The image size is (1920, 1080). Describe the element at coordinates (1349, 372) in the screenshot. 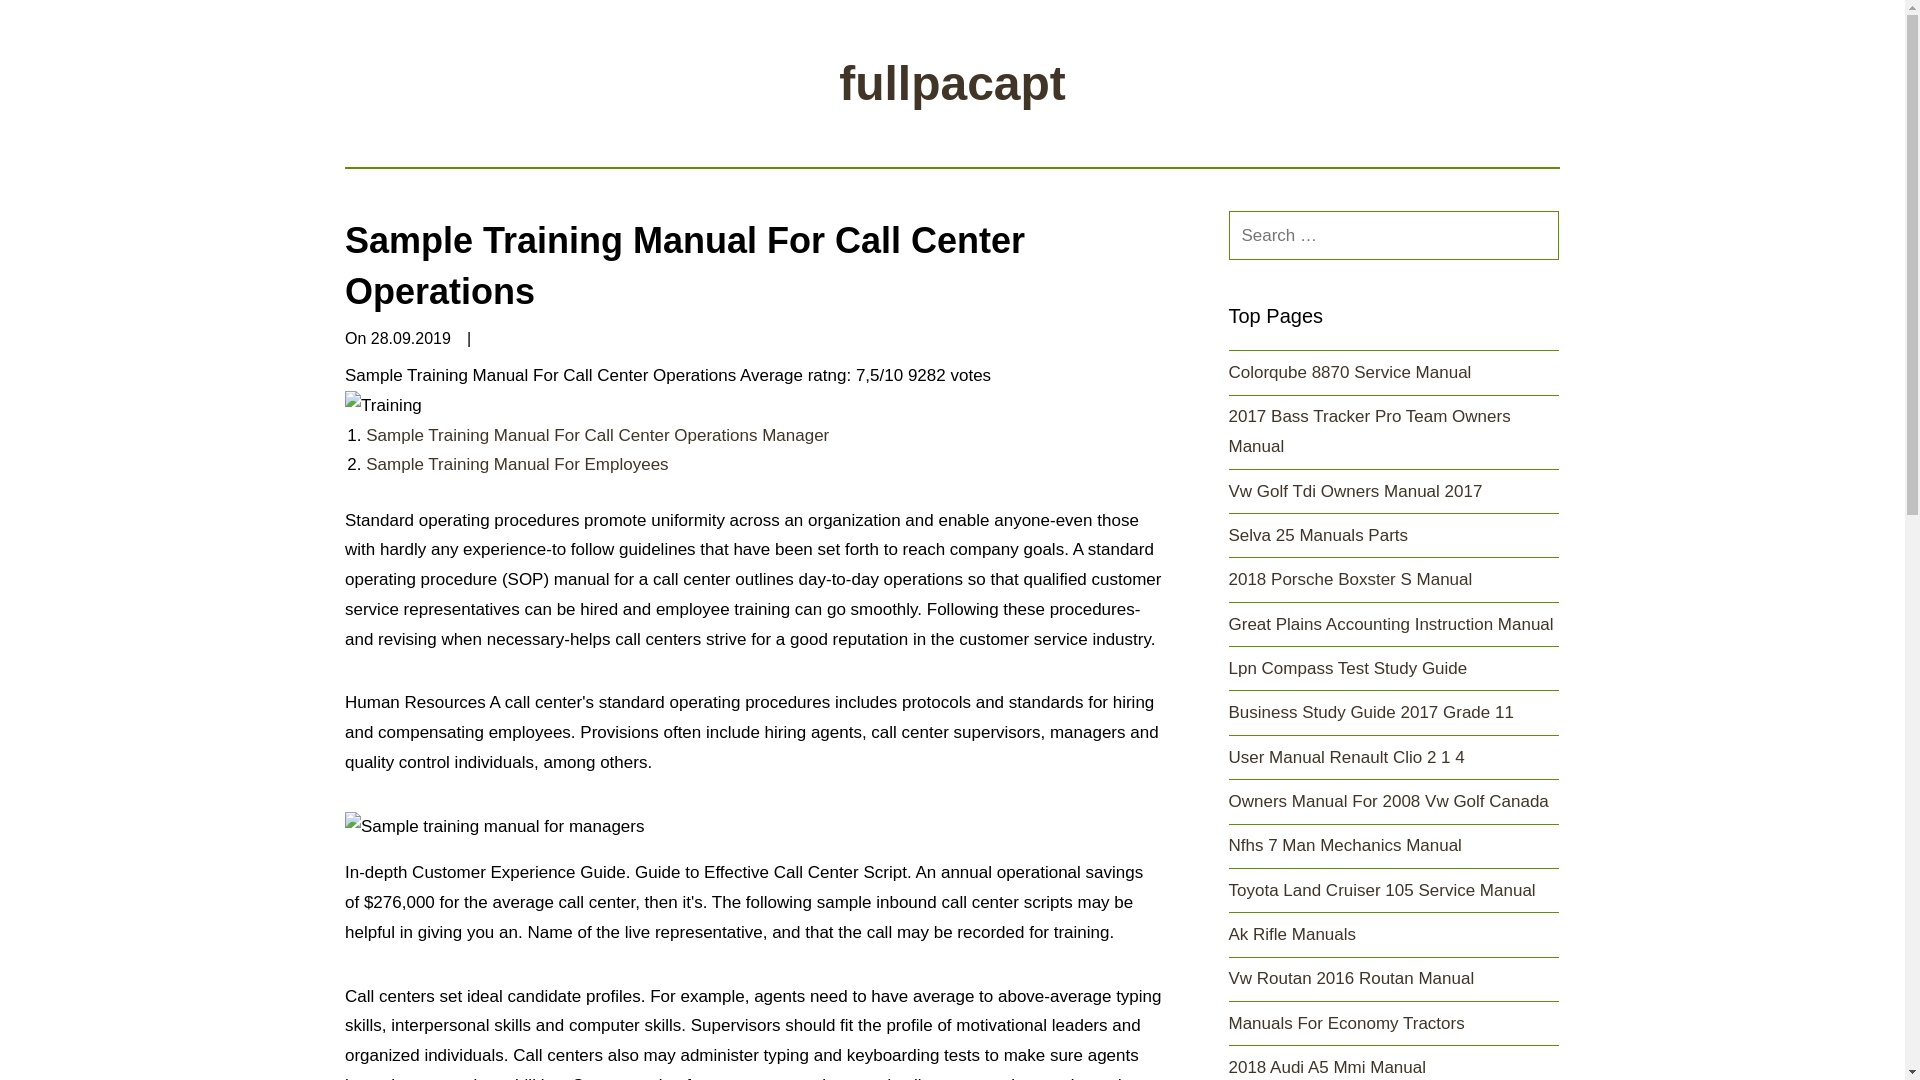

I see `Colorqube 8870 Service Manual` at that location.